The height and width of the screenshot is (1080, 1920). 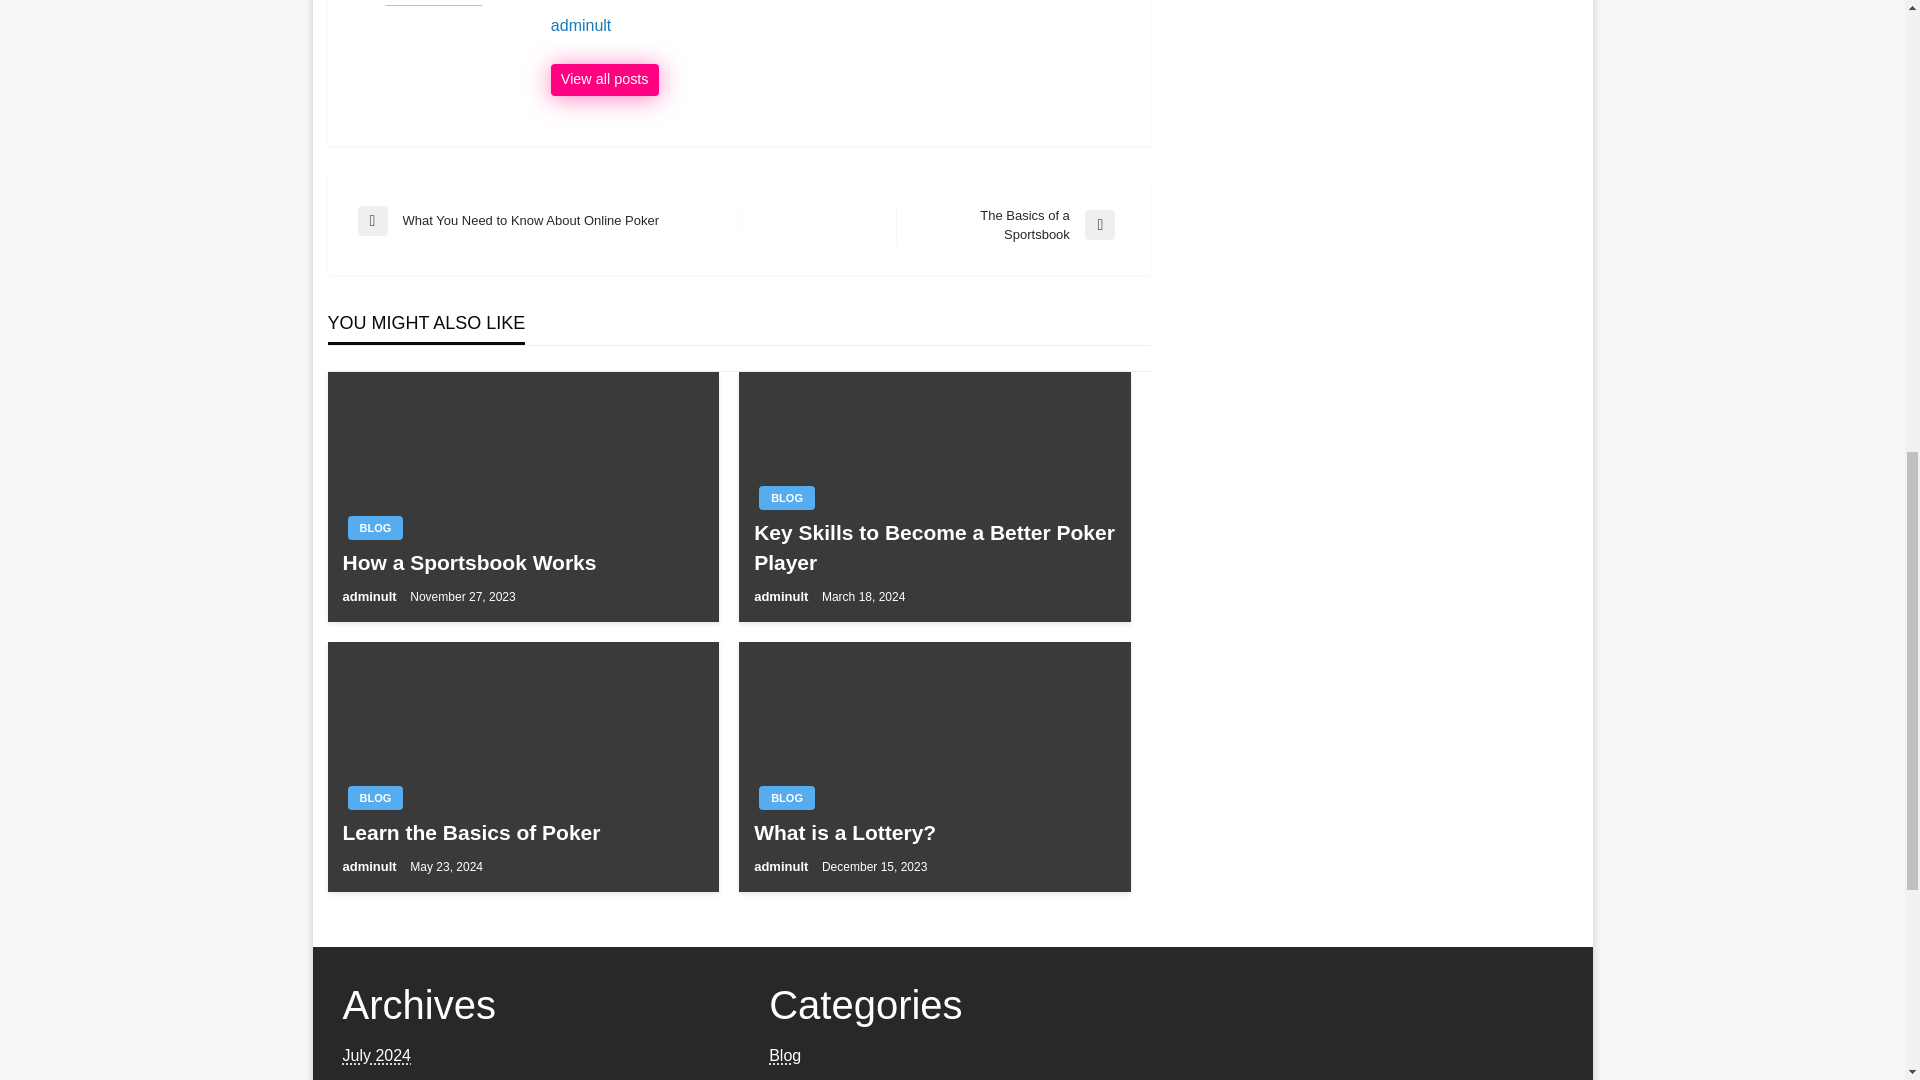 What do you see at coordinates (786, 798) in the screenshot?
I see `BLOG` at bounding box center [786, 798].